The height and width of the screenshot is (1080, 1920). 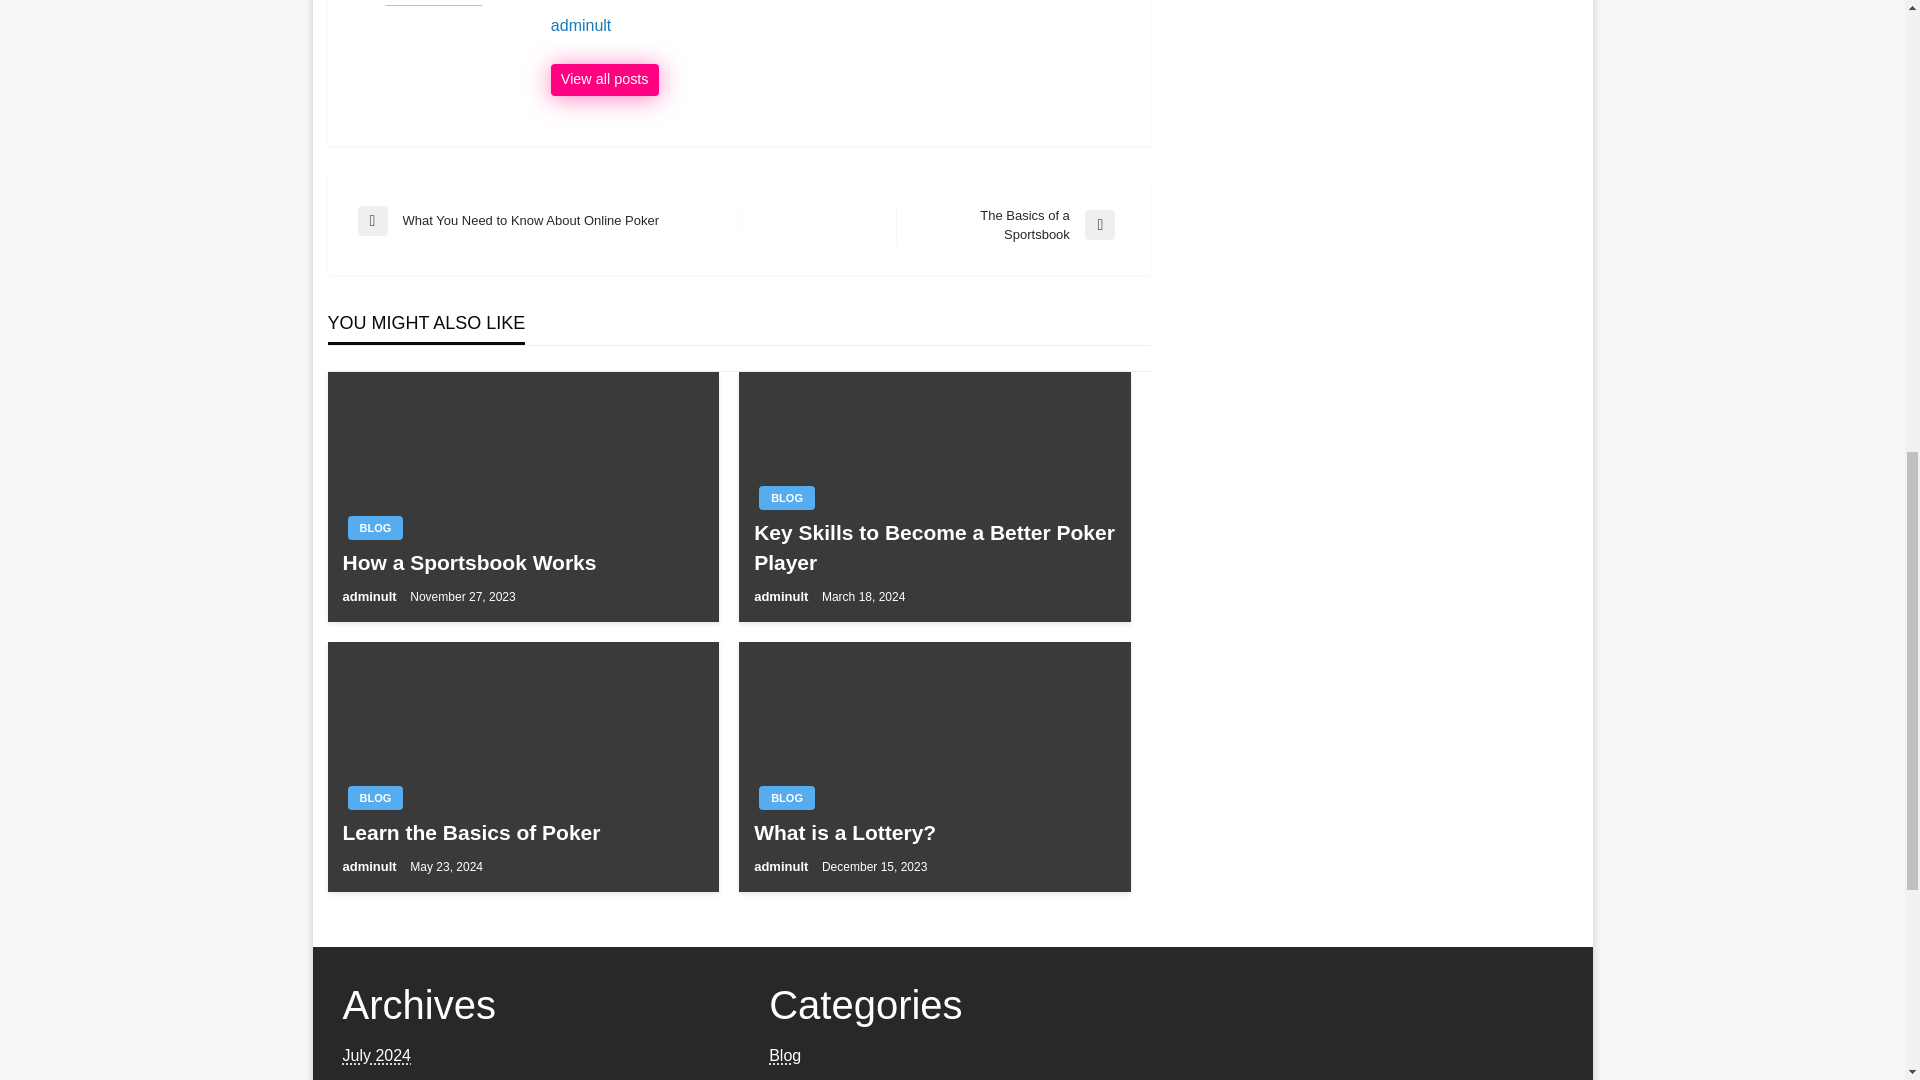 What do you see at coordinates (786, 798) in the screenshot?
I see `BLOG` at bounding box center [786, 798].